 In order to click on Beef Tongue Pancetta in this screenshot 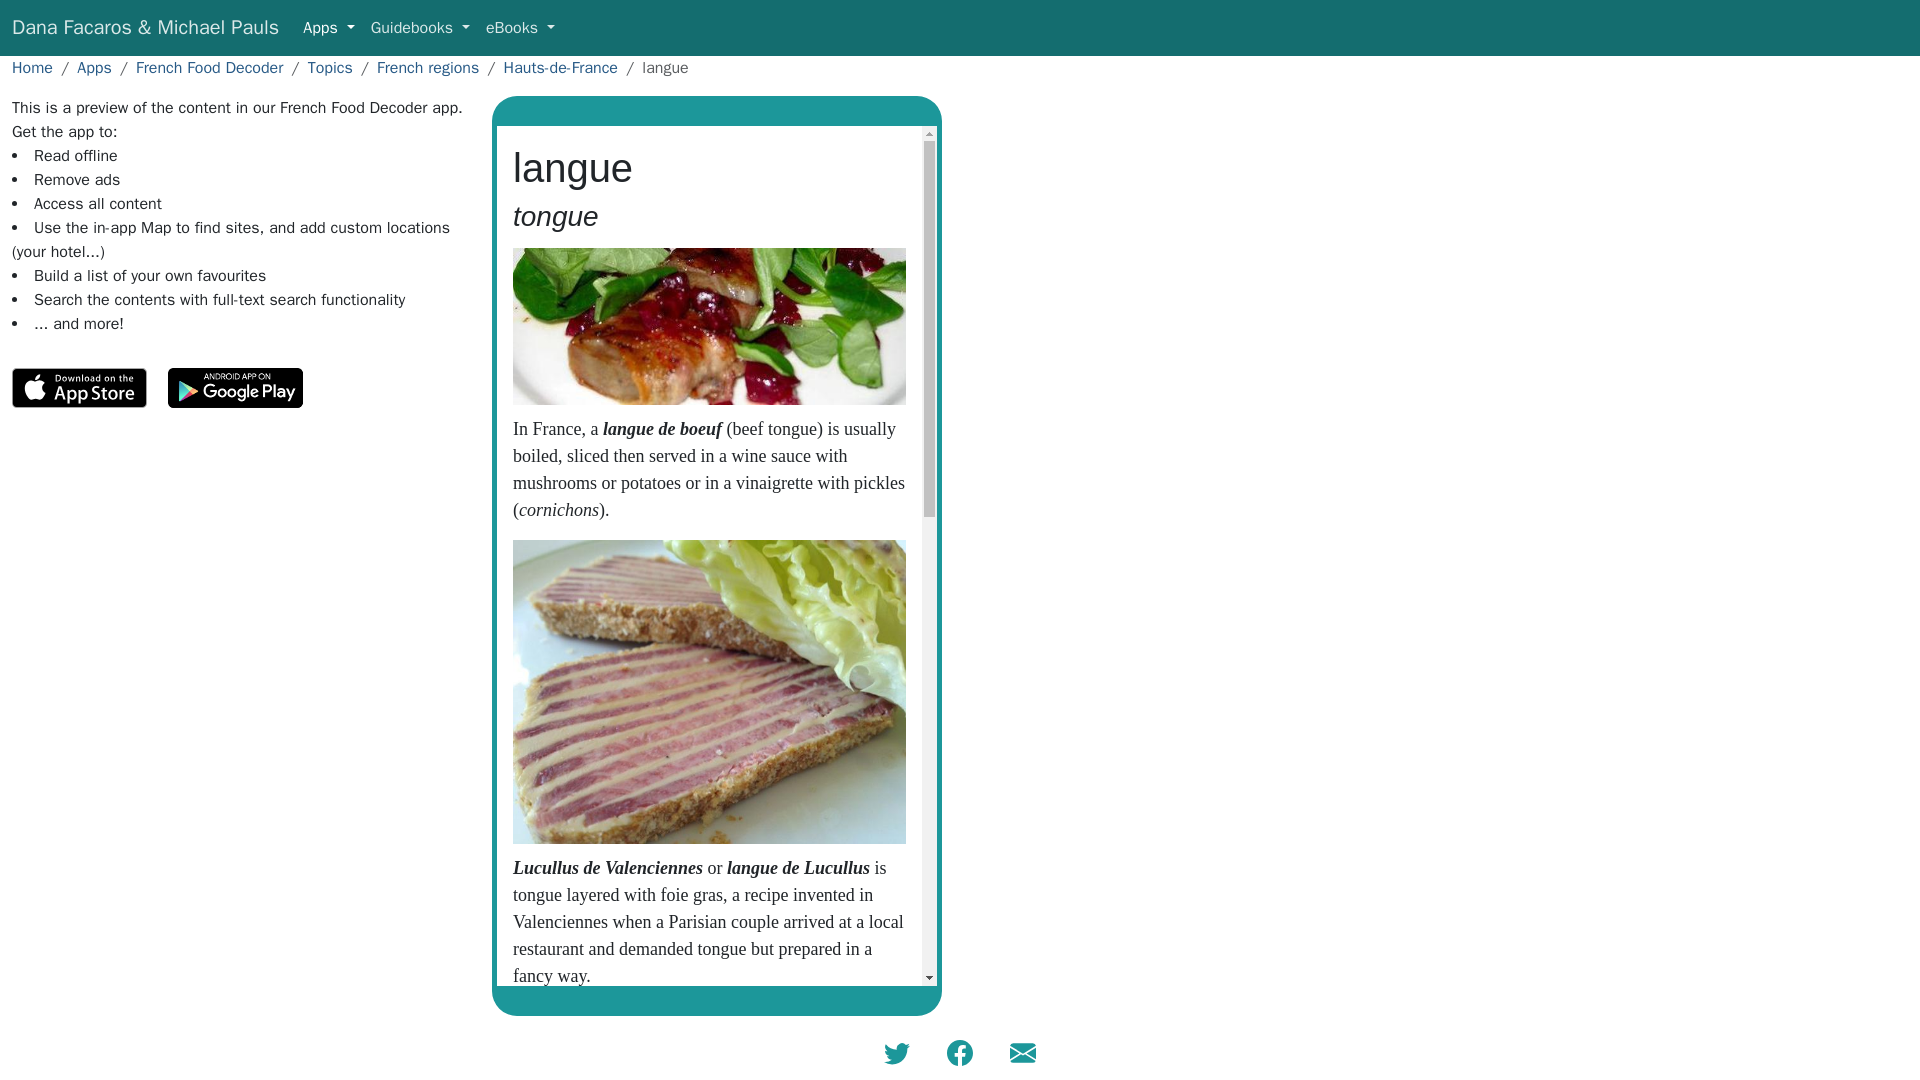, I will do `click(709, 326)`.